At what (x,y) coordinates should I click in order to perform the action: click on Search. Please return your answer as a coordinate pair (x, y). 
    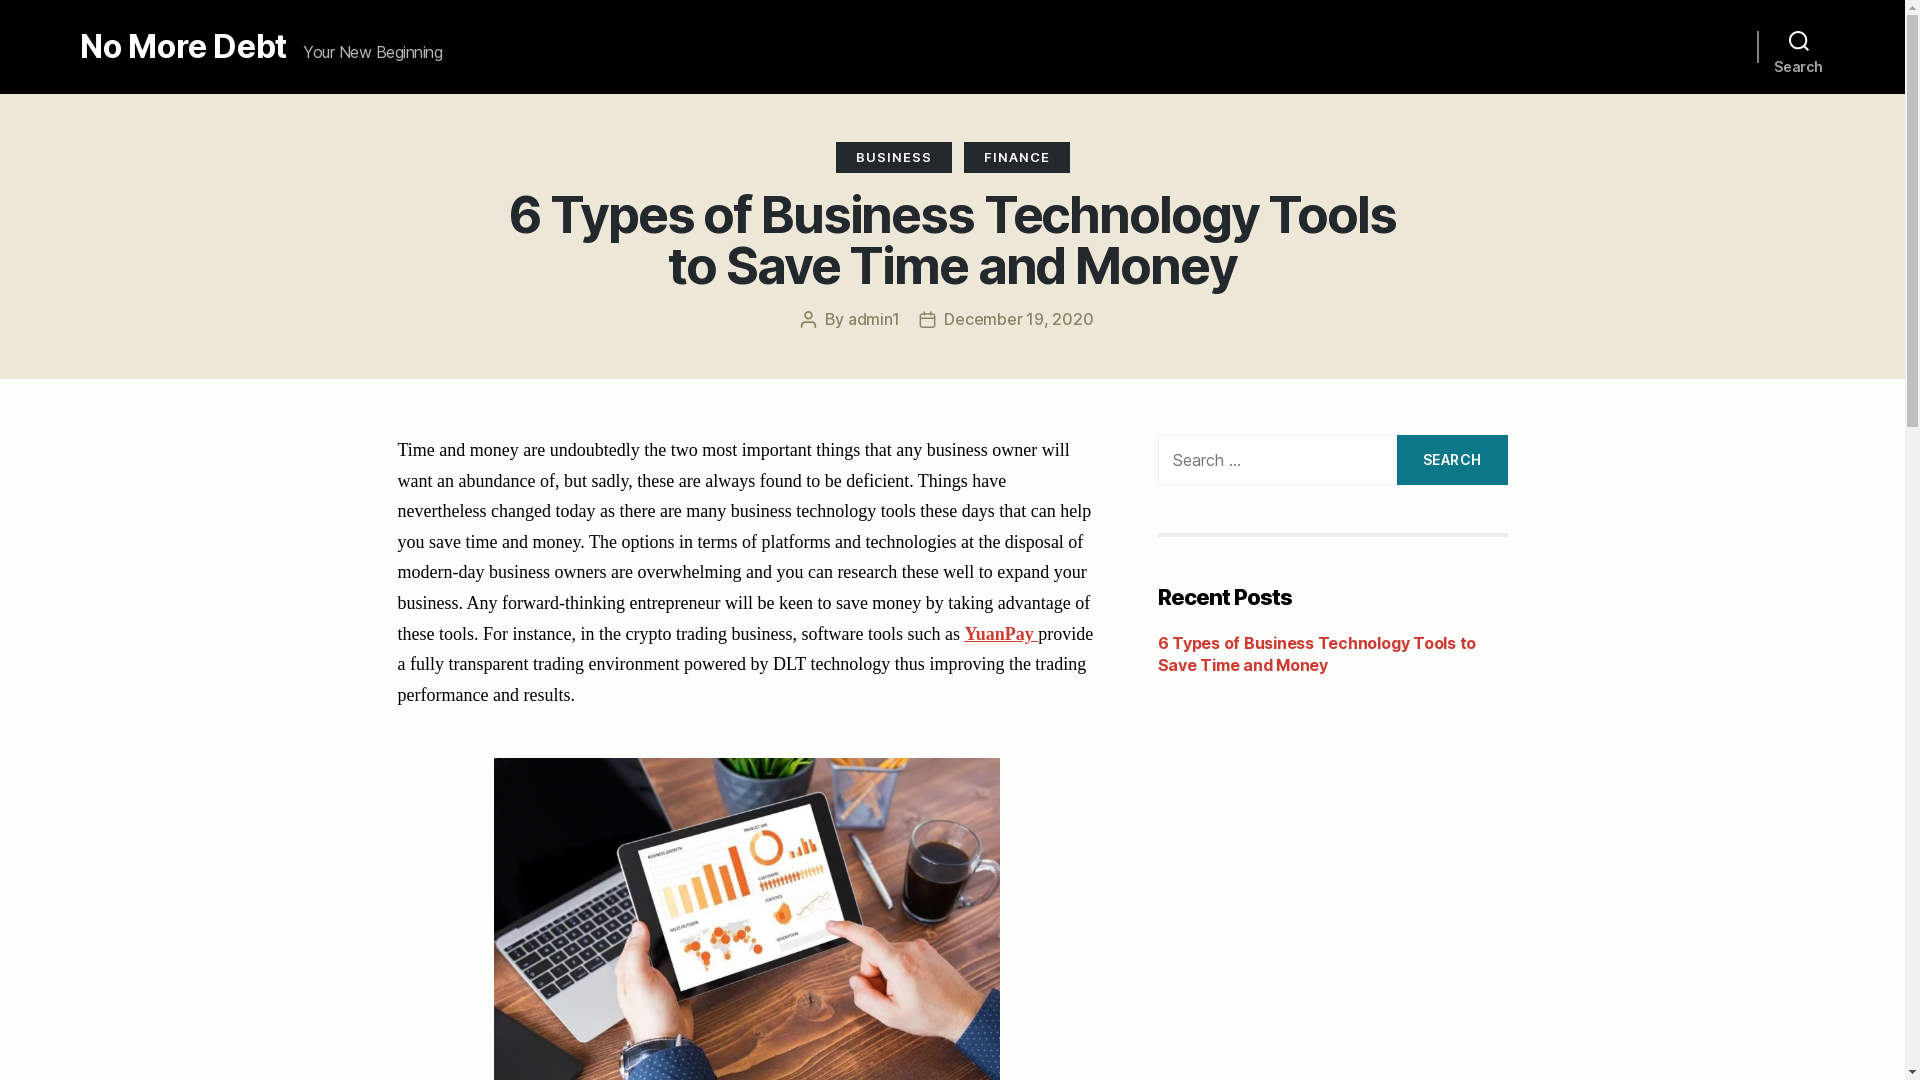
    Looking at the image, I should click on (1799, 47).